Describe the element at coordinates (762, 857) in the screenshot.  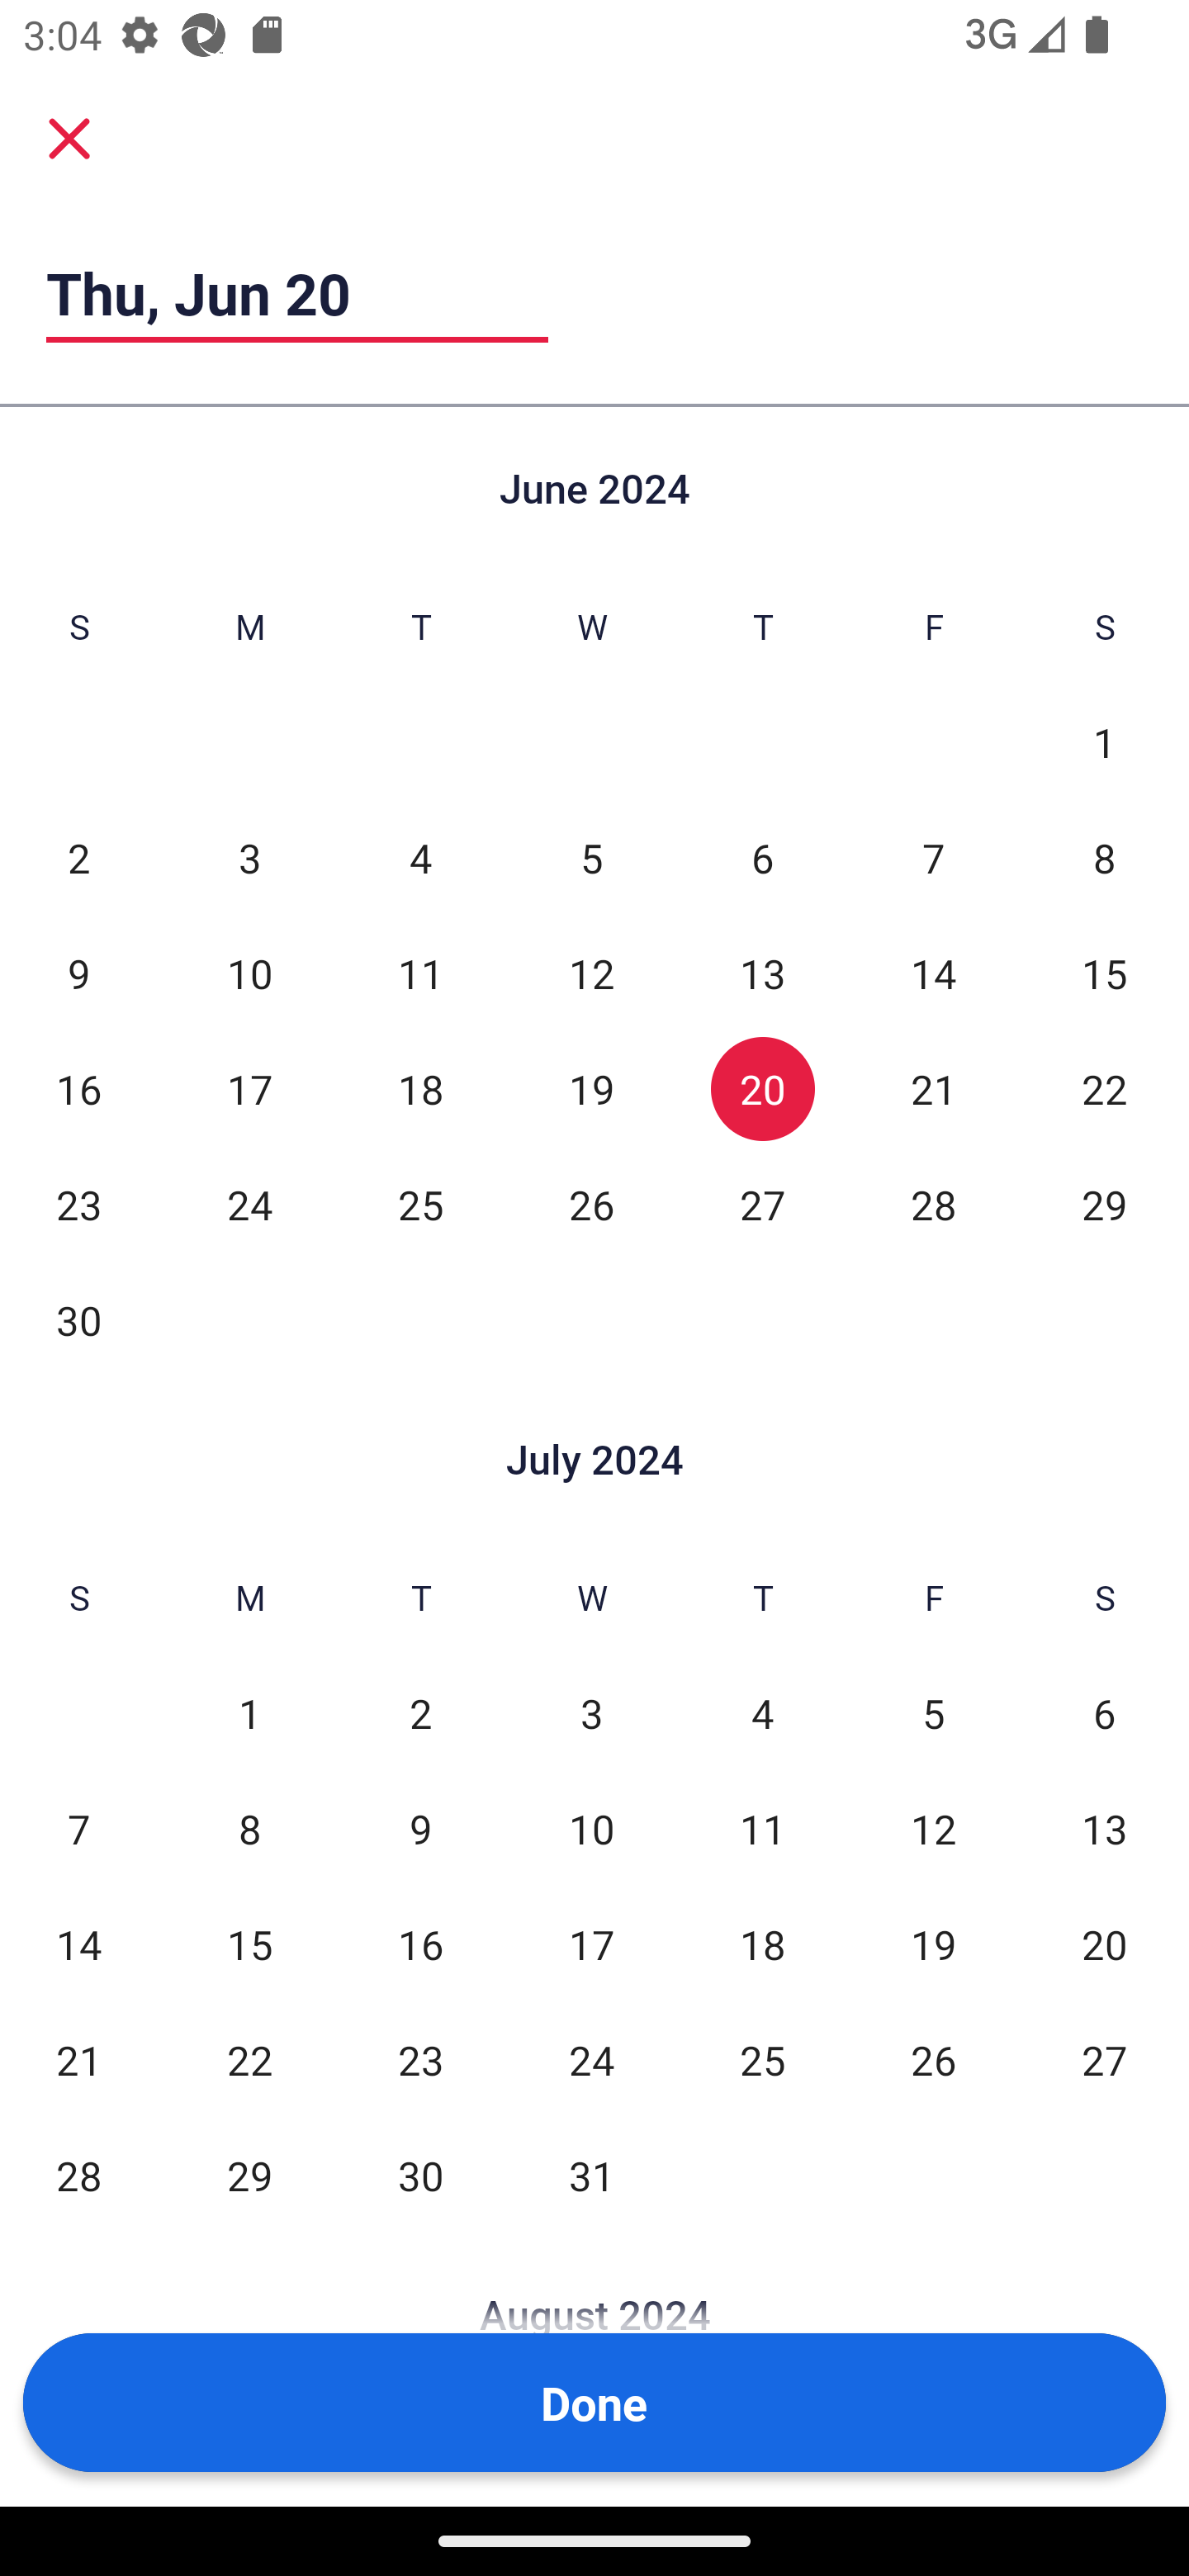
I see `6 Thu, Jun 6, Not Selected` at that location.